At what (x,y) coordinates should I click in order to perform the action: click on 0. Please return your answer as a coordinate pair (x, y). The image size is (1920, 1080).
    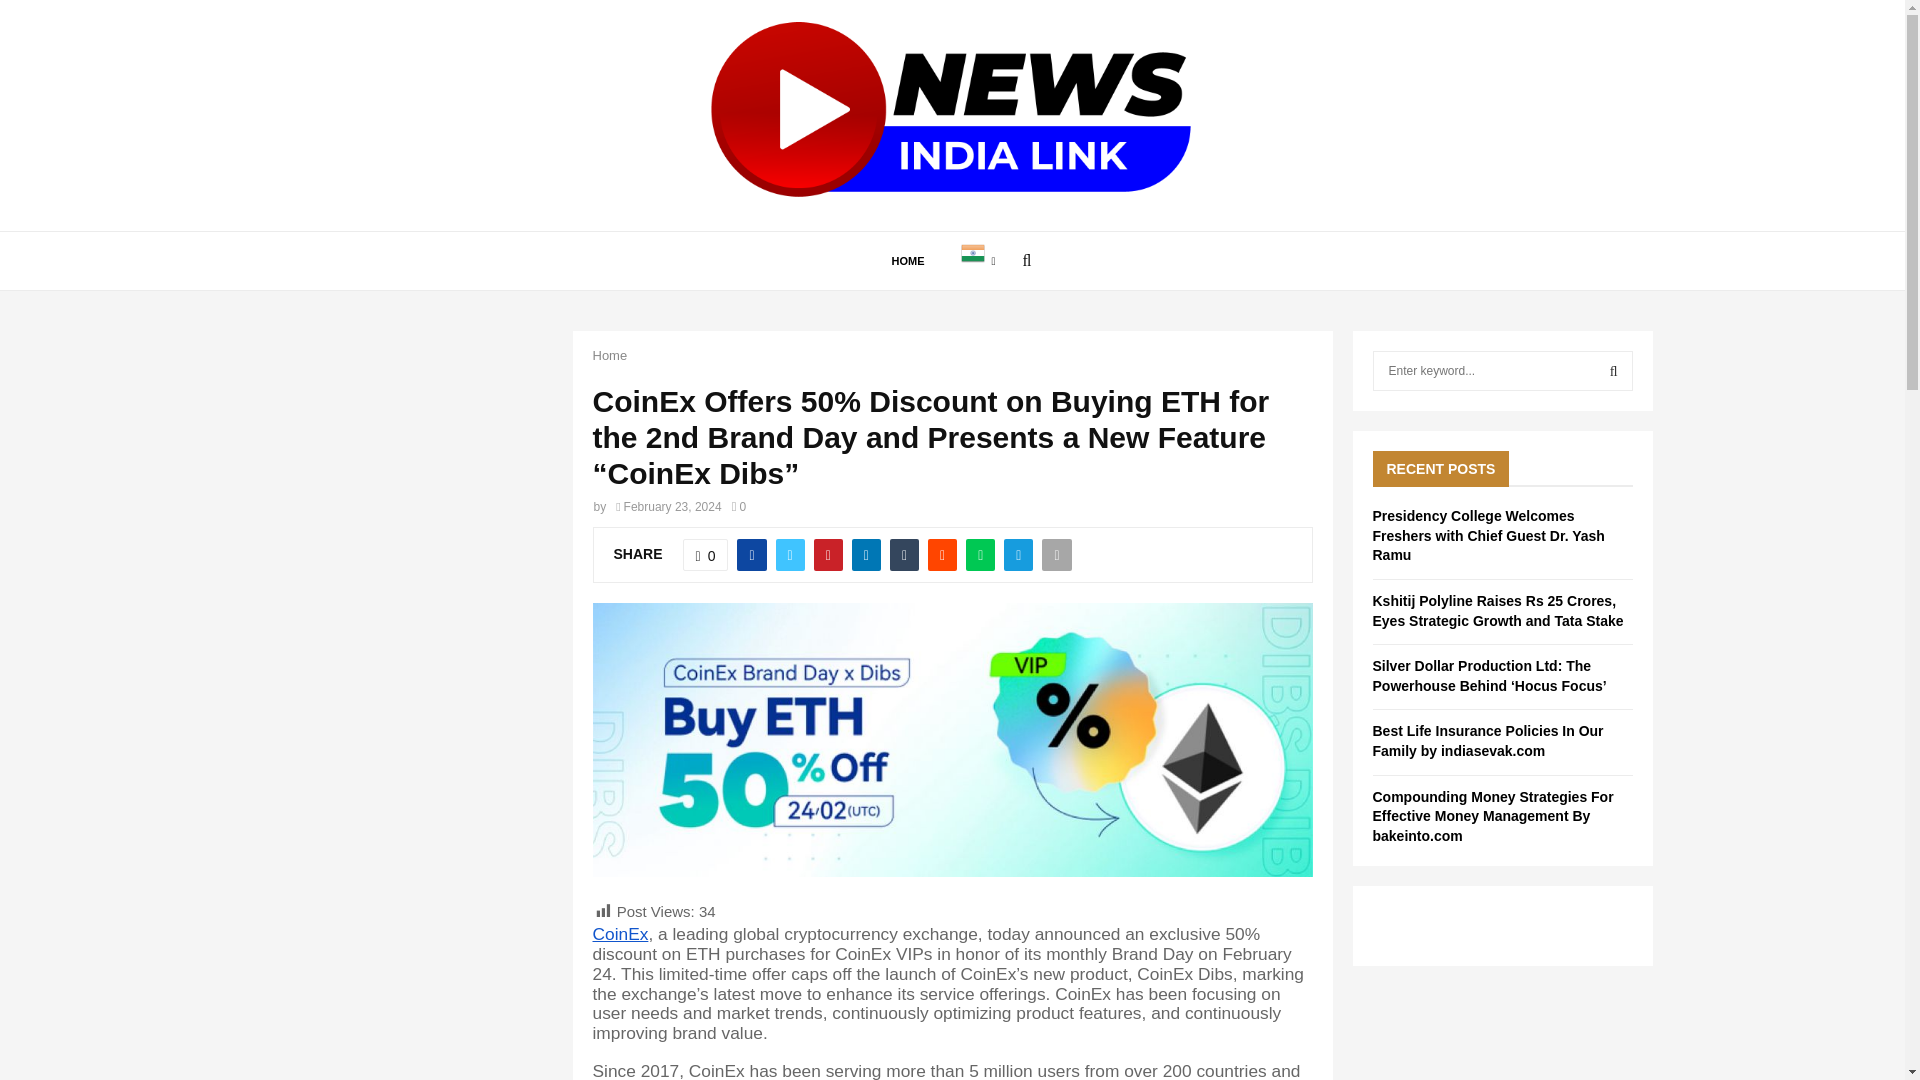
    Looking at the image, I should click on (706, 554).